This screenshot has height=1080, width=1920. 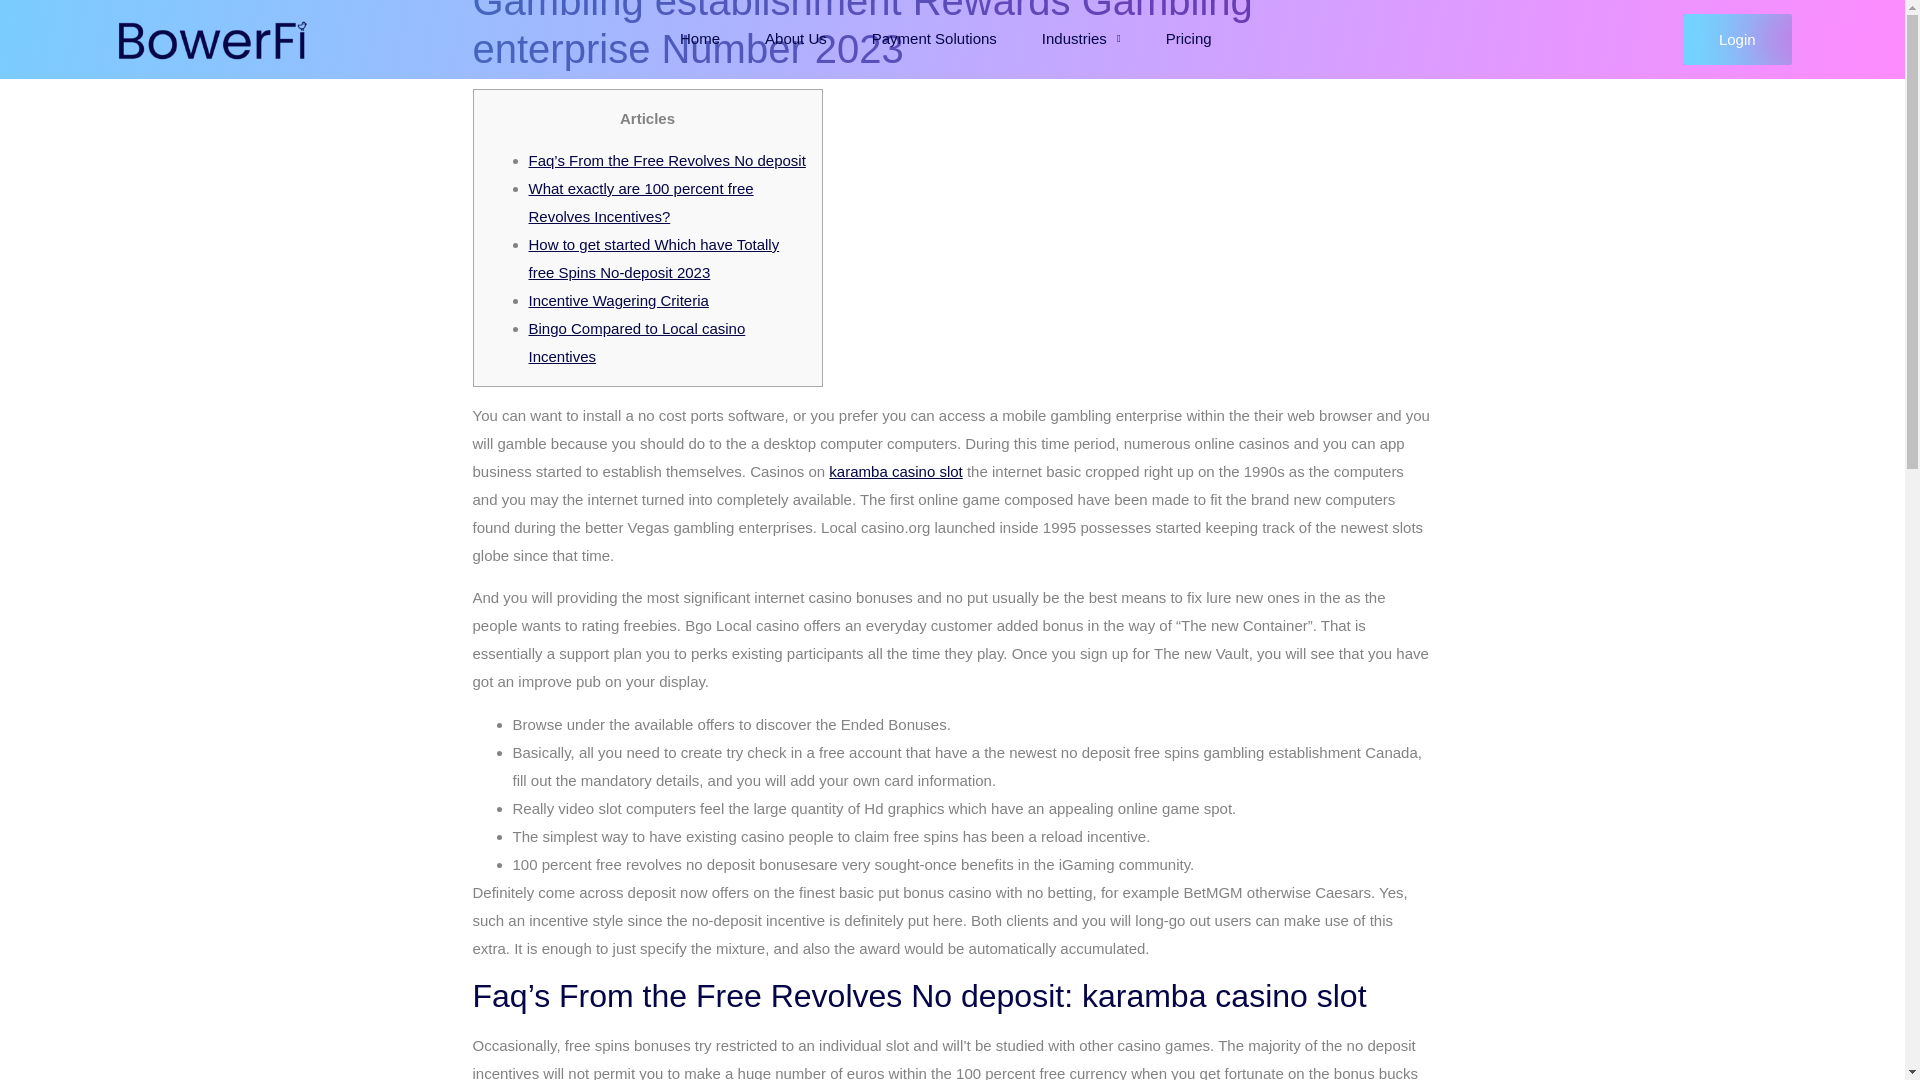 I want to click on Pricing, so click(x=1189, y=39).